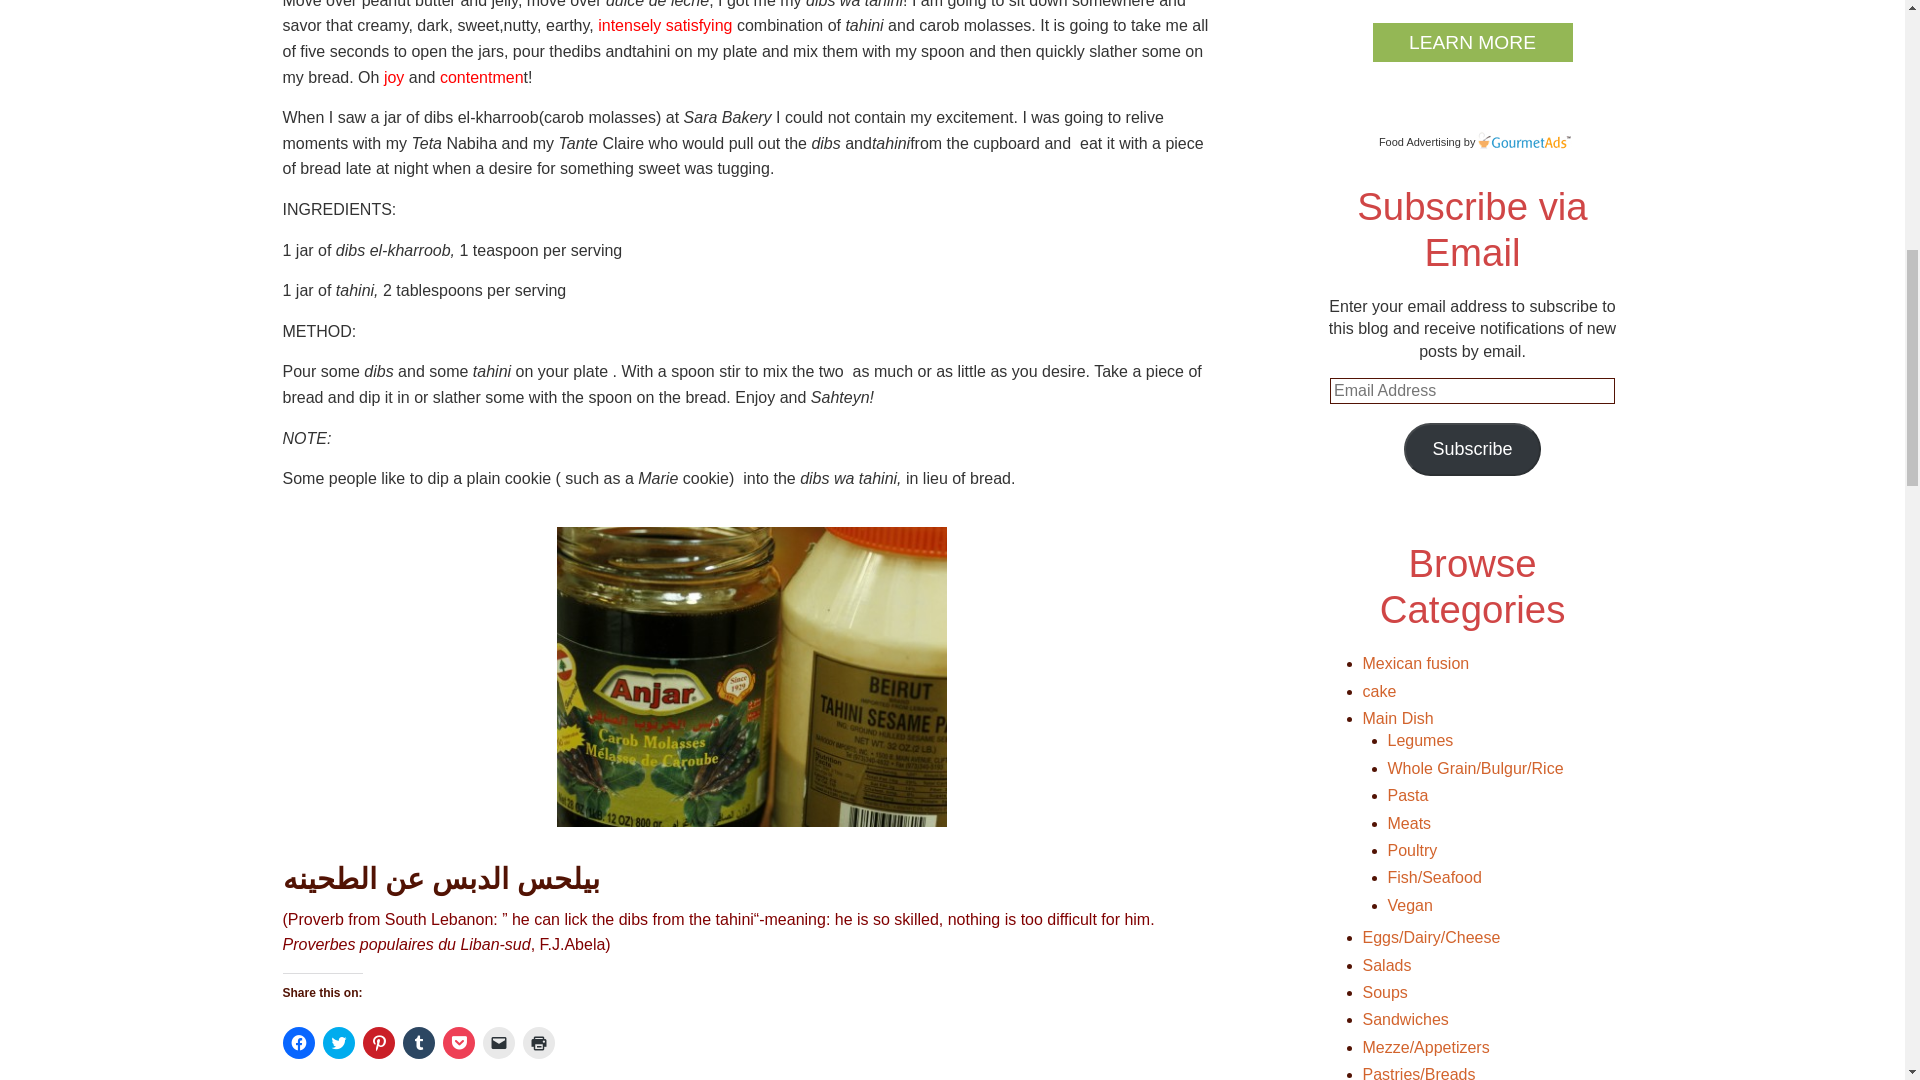  I want to click on Click to share on Twitter, so click(338, 1043).